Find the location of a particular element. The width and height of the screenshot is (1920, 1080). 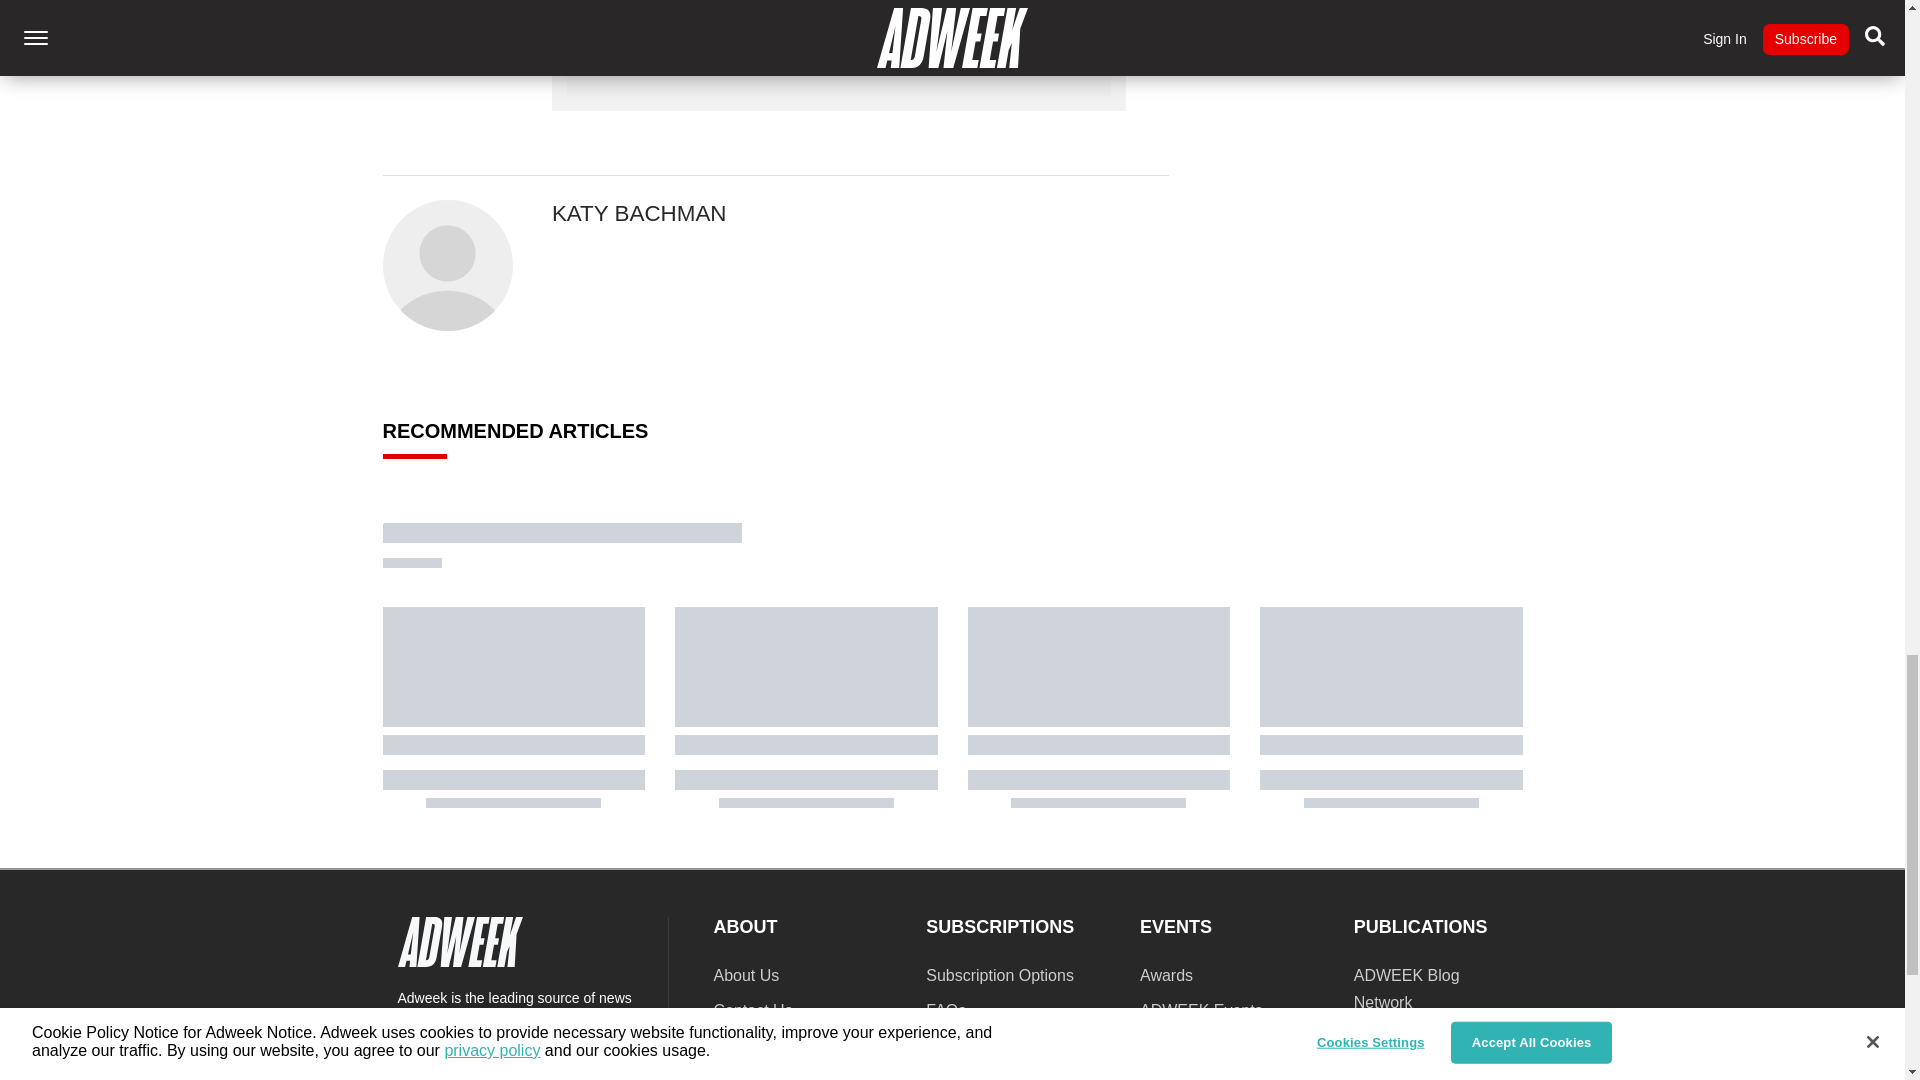

Adobe-Webinar-082224-Header is located at coordinates (1252, 18).